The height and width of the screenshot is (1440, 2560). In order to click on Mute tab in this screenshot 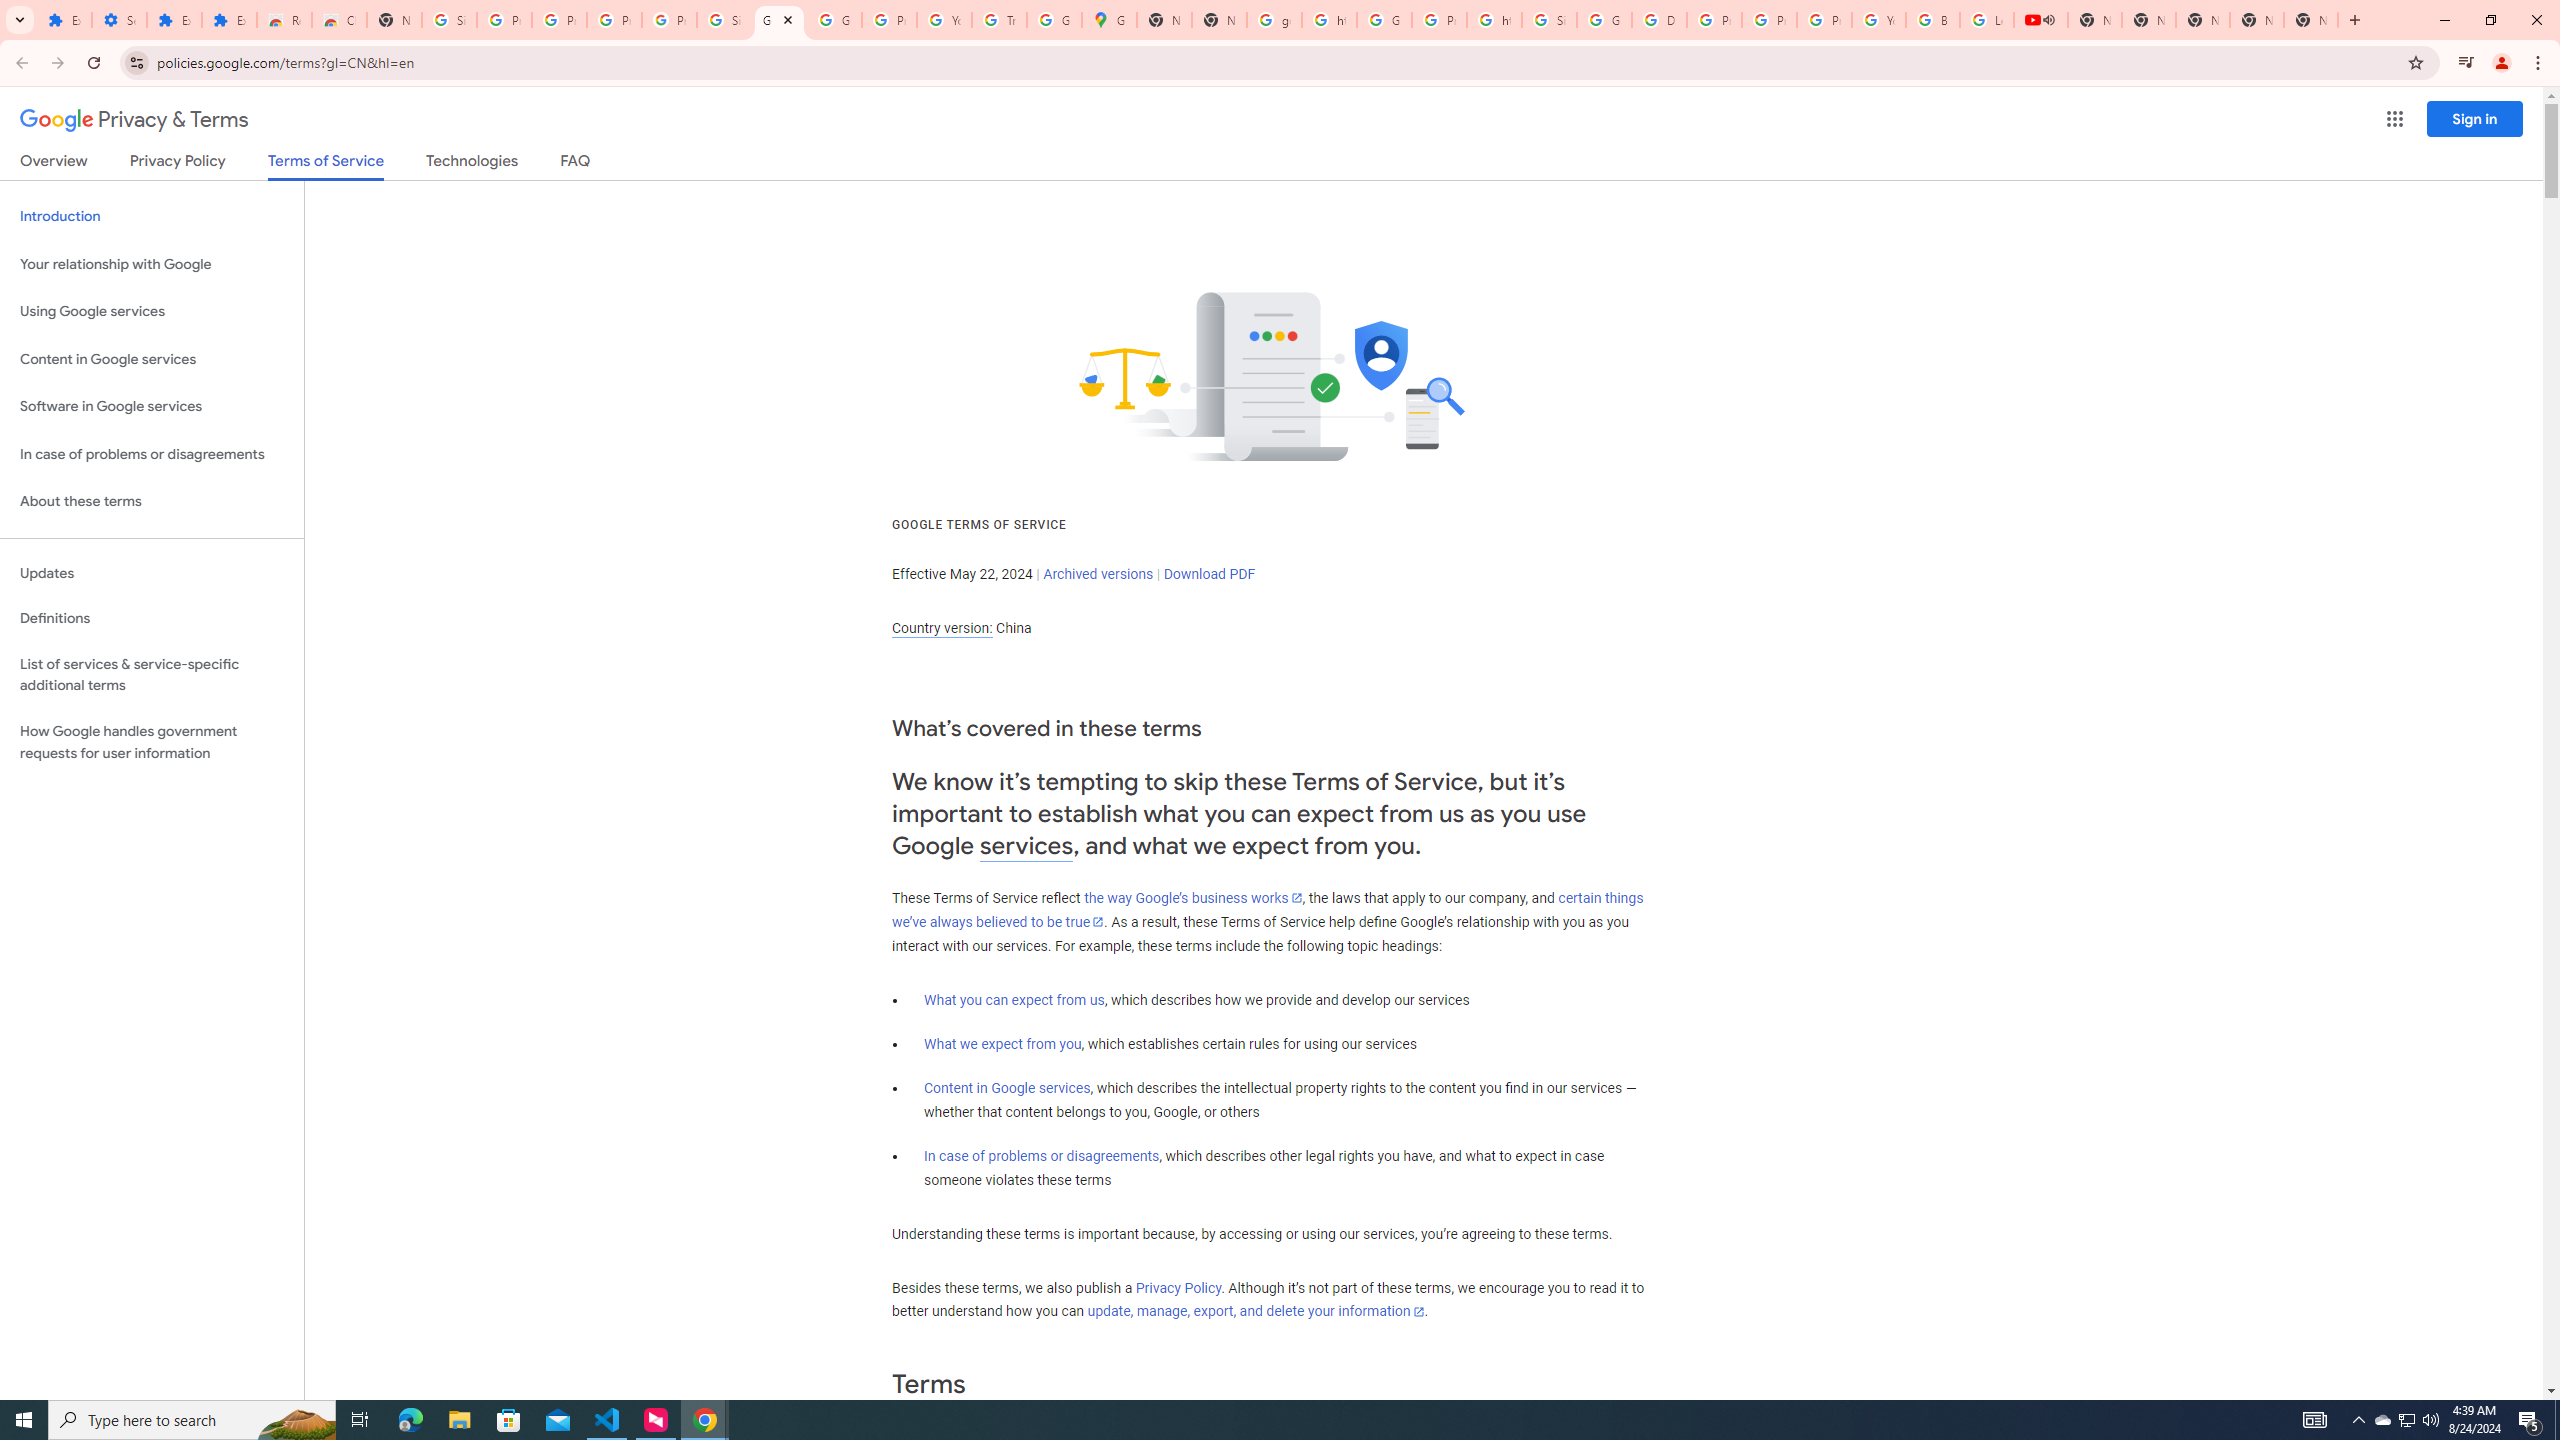, I will do `click(2049, 19)`.